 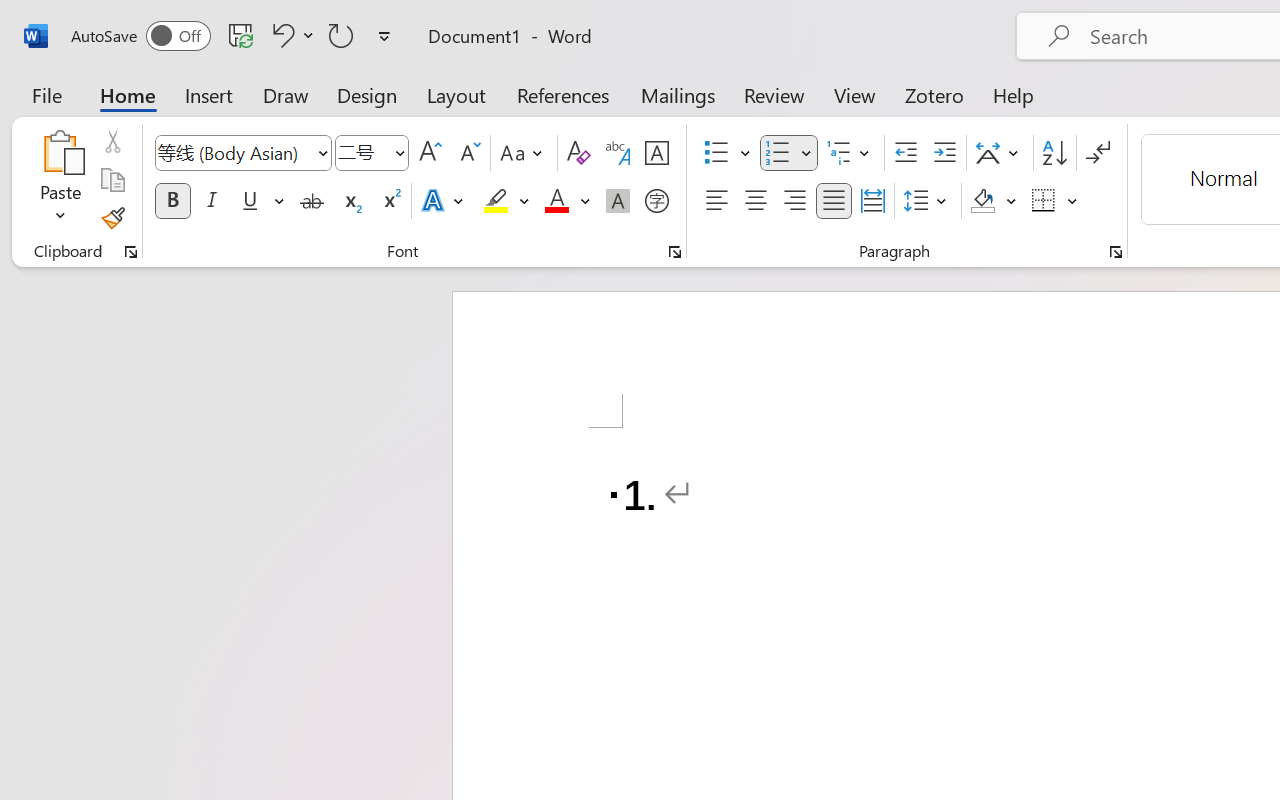 What do you see at coordinates (280, 35) in the screenshot?
I see `Undo Number Default` at bounding box center [280, 35].